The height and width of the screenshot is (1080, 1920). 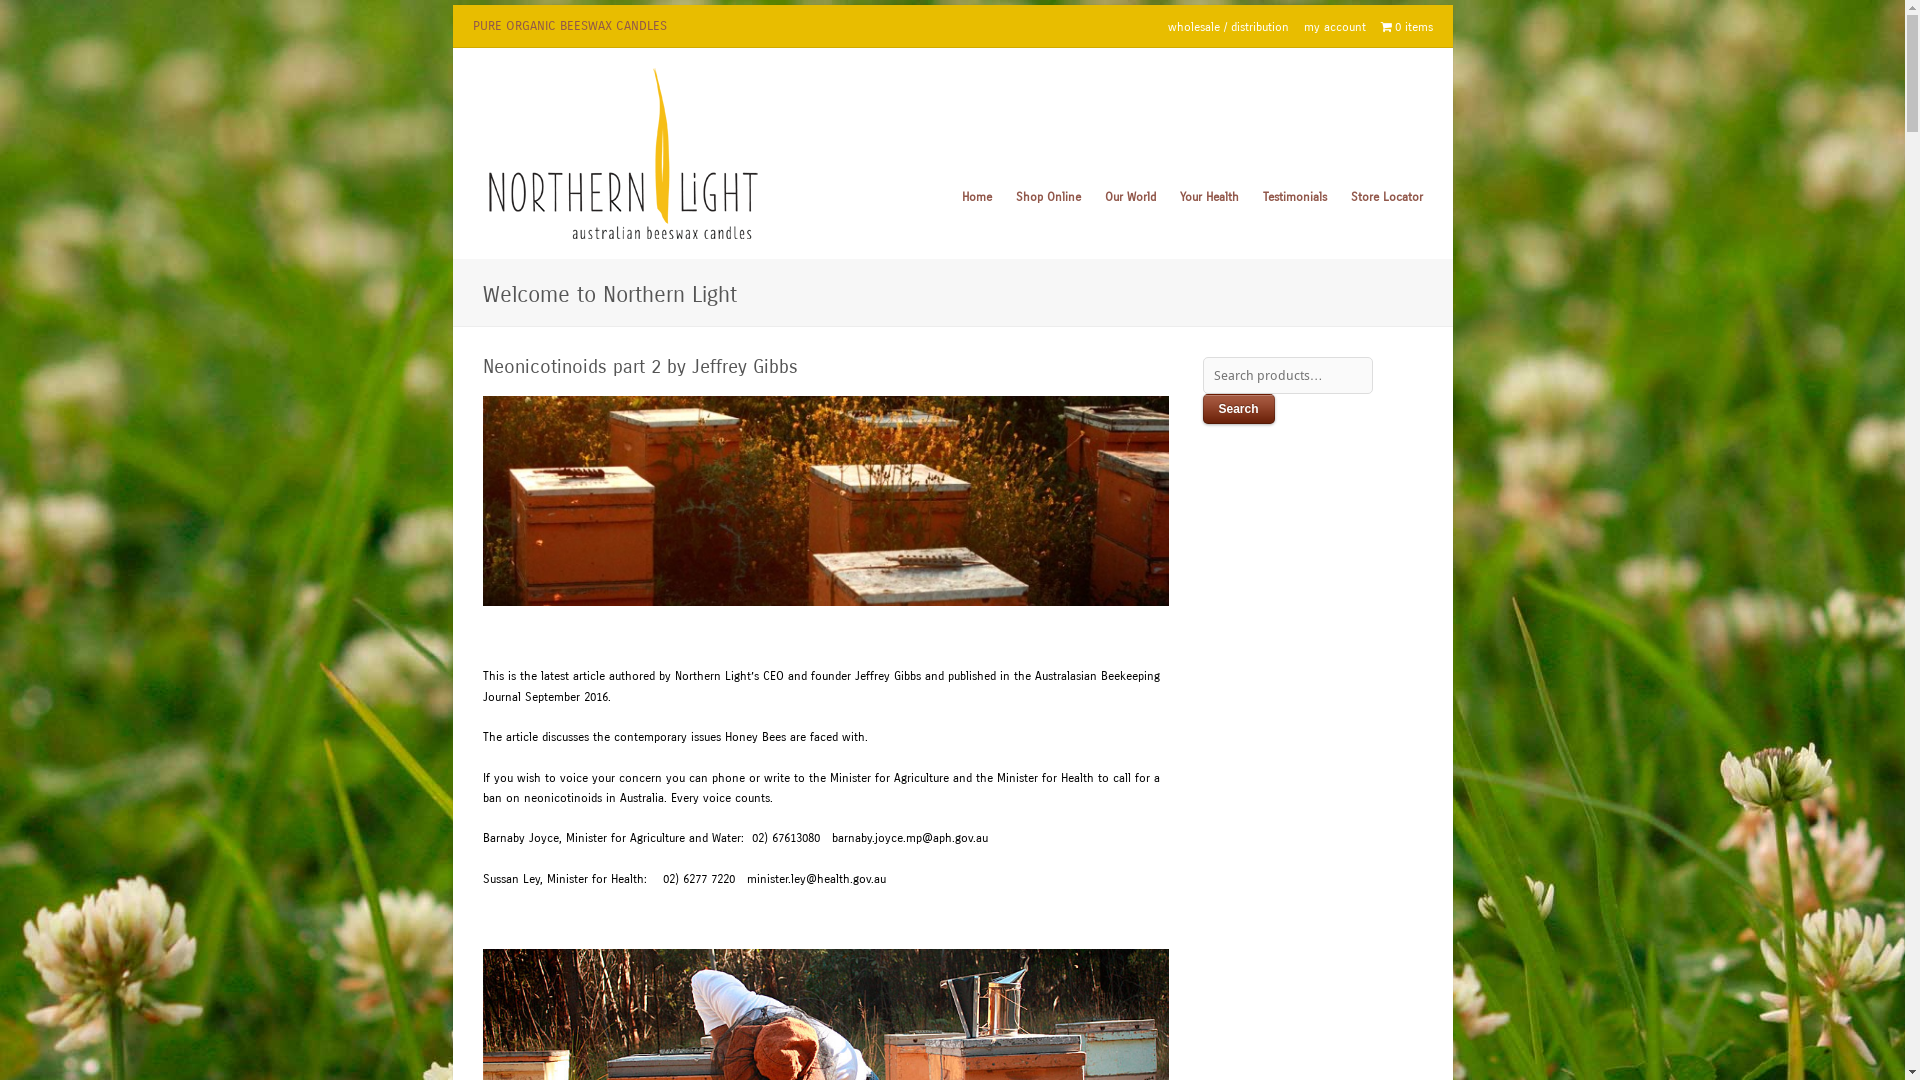 What do you see at coordinates (825, 501) in the screenshot?
I see `Neonicotinoids part 2 by Jeffrey Gibbs` at bounding box center [825, 501].